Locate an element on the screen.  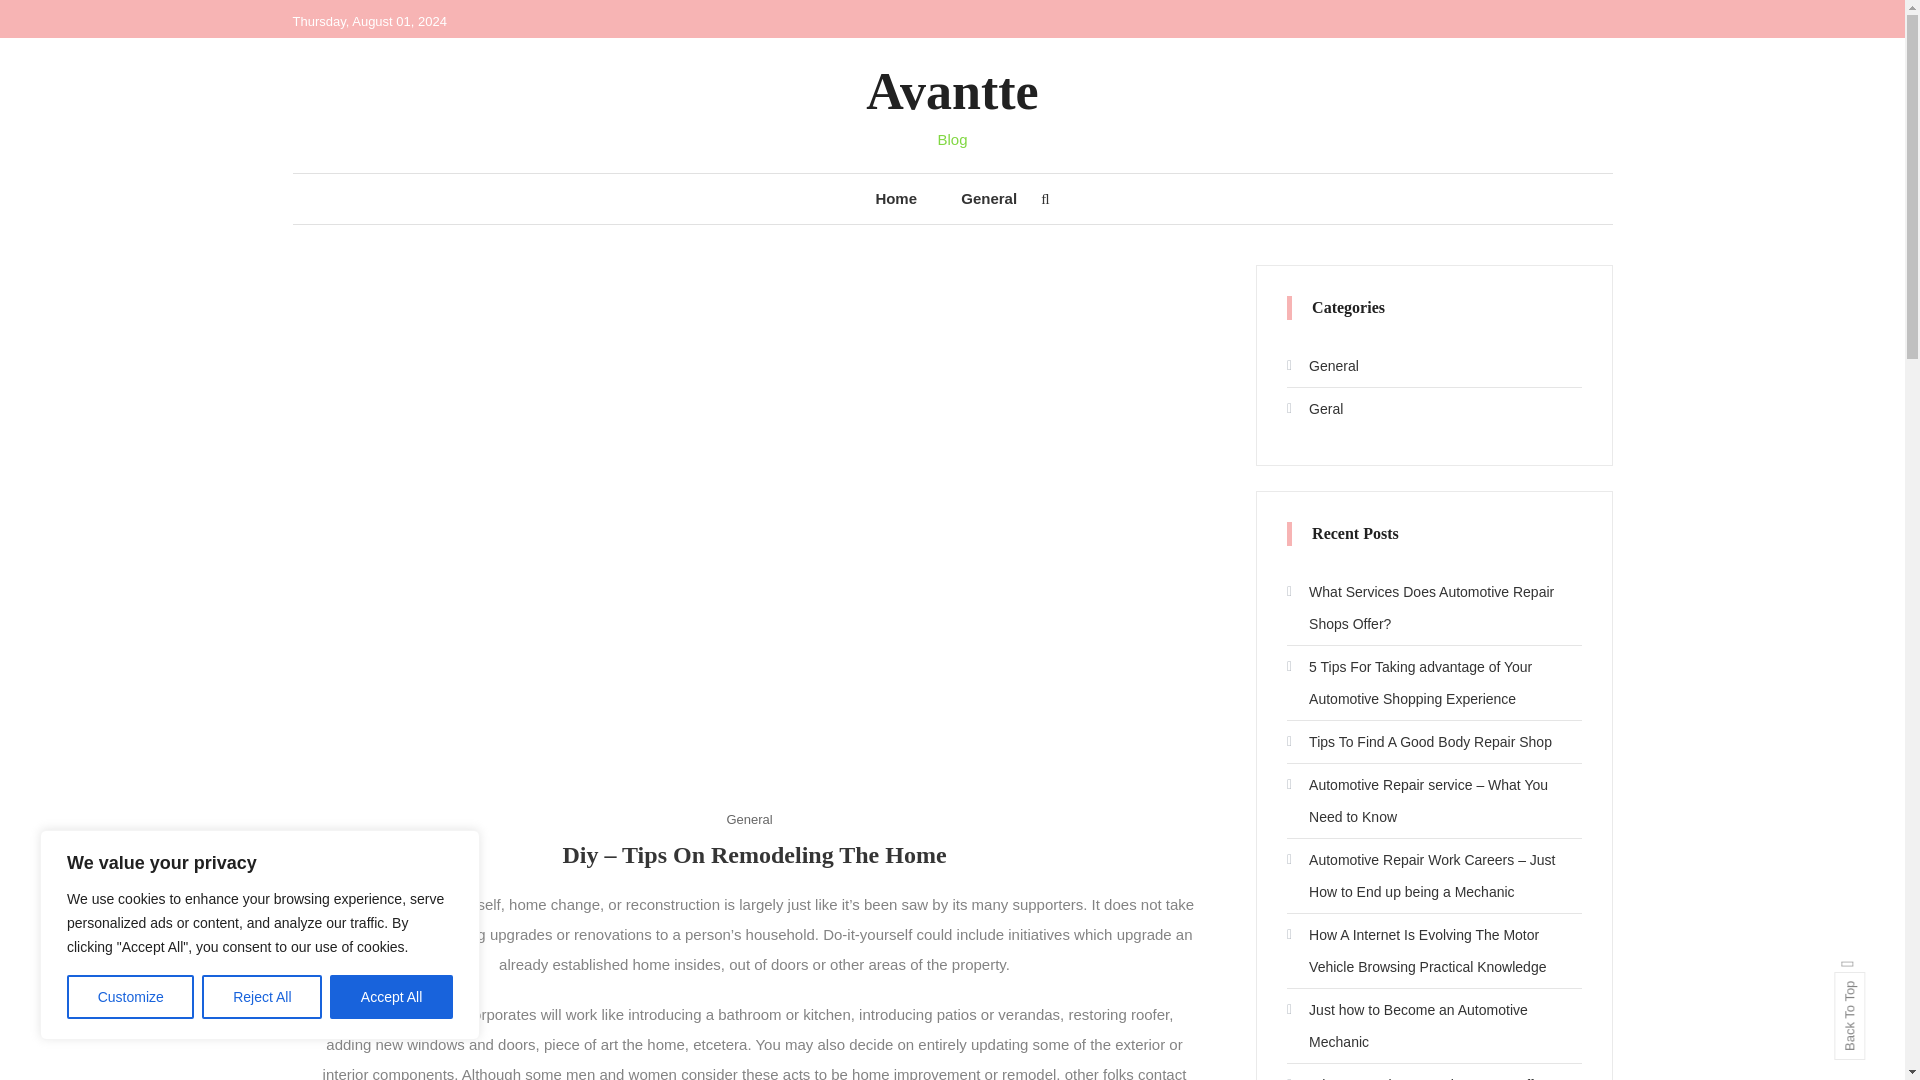
What Services Does Automotive Repair Shops Offer? is located at coordinates (1433, 608).